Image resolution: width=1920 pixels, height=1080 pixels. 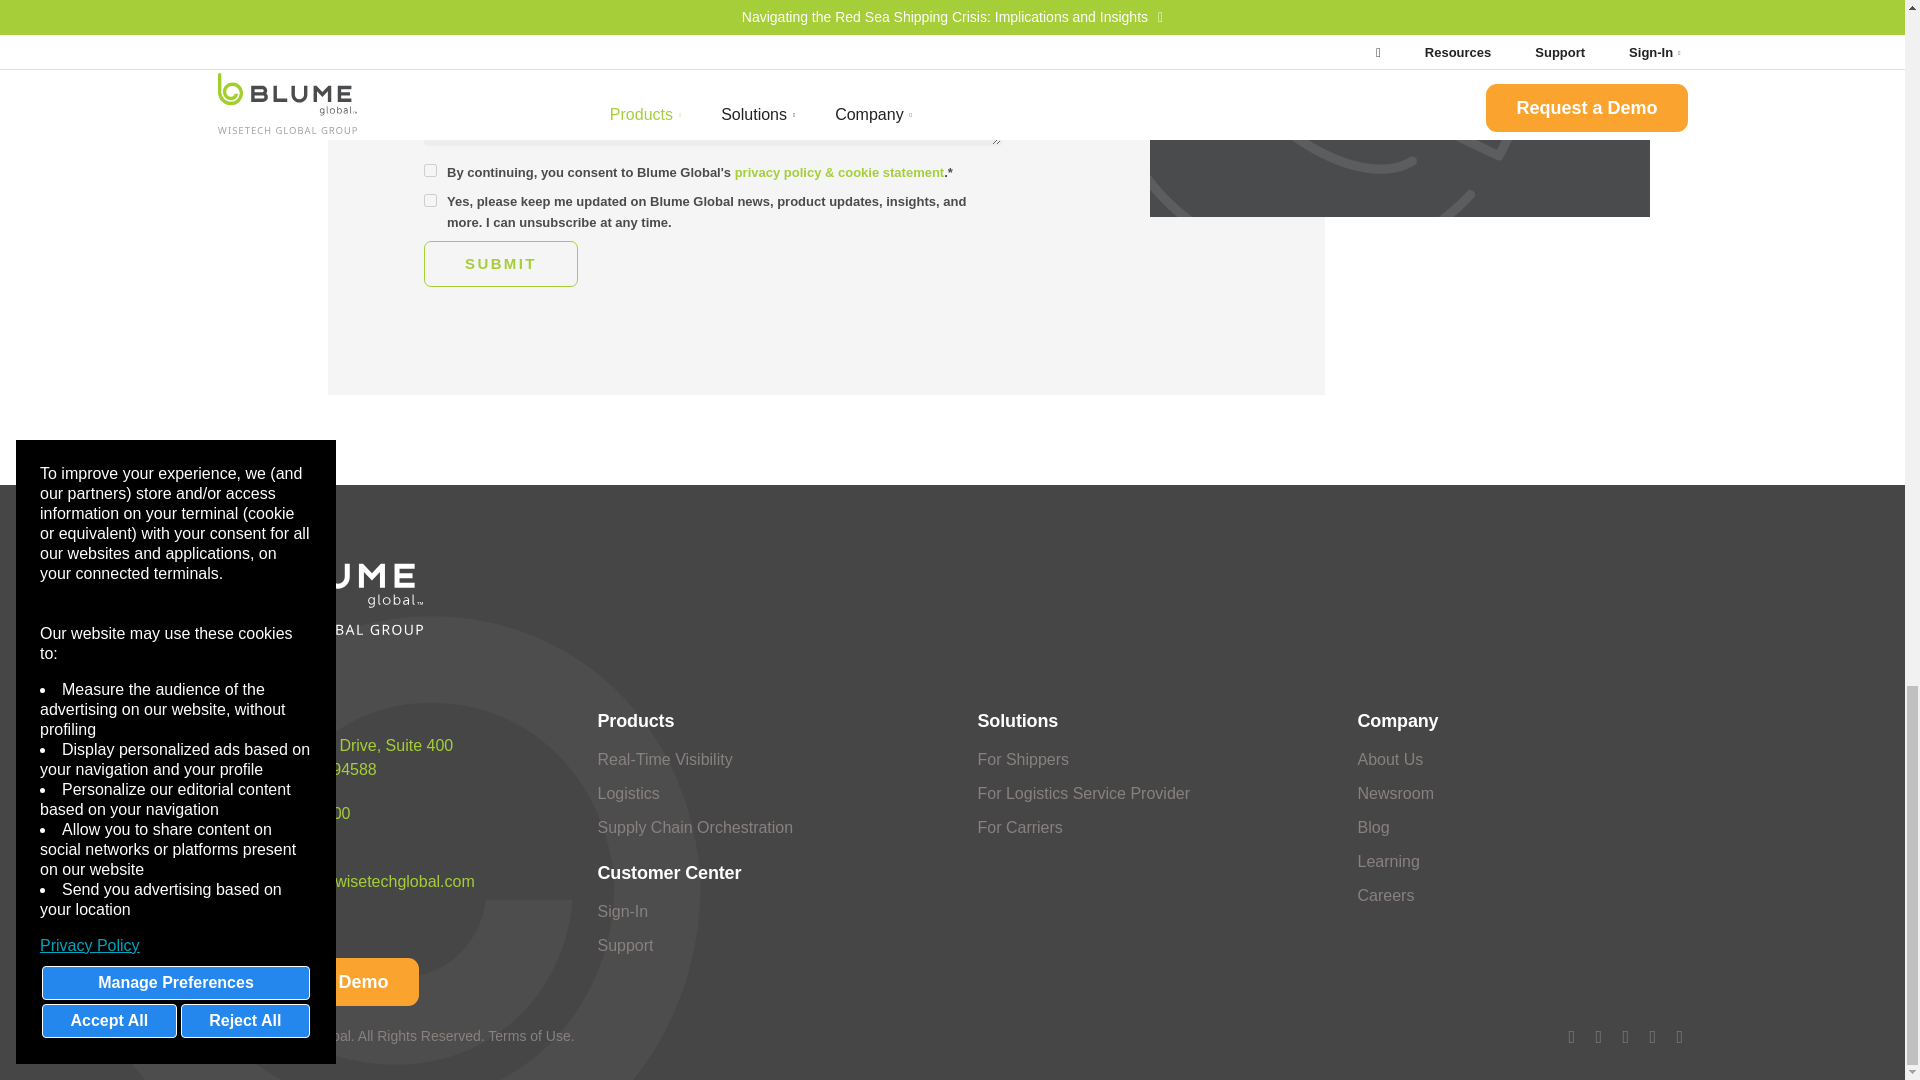 What do you see at coordinates (1023, 758) in the screenshot?
I see `Shippers` at bounding box center [1023, 758].